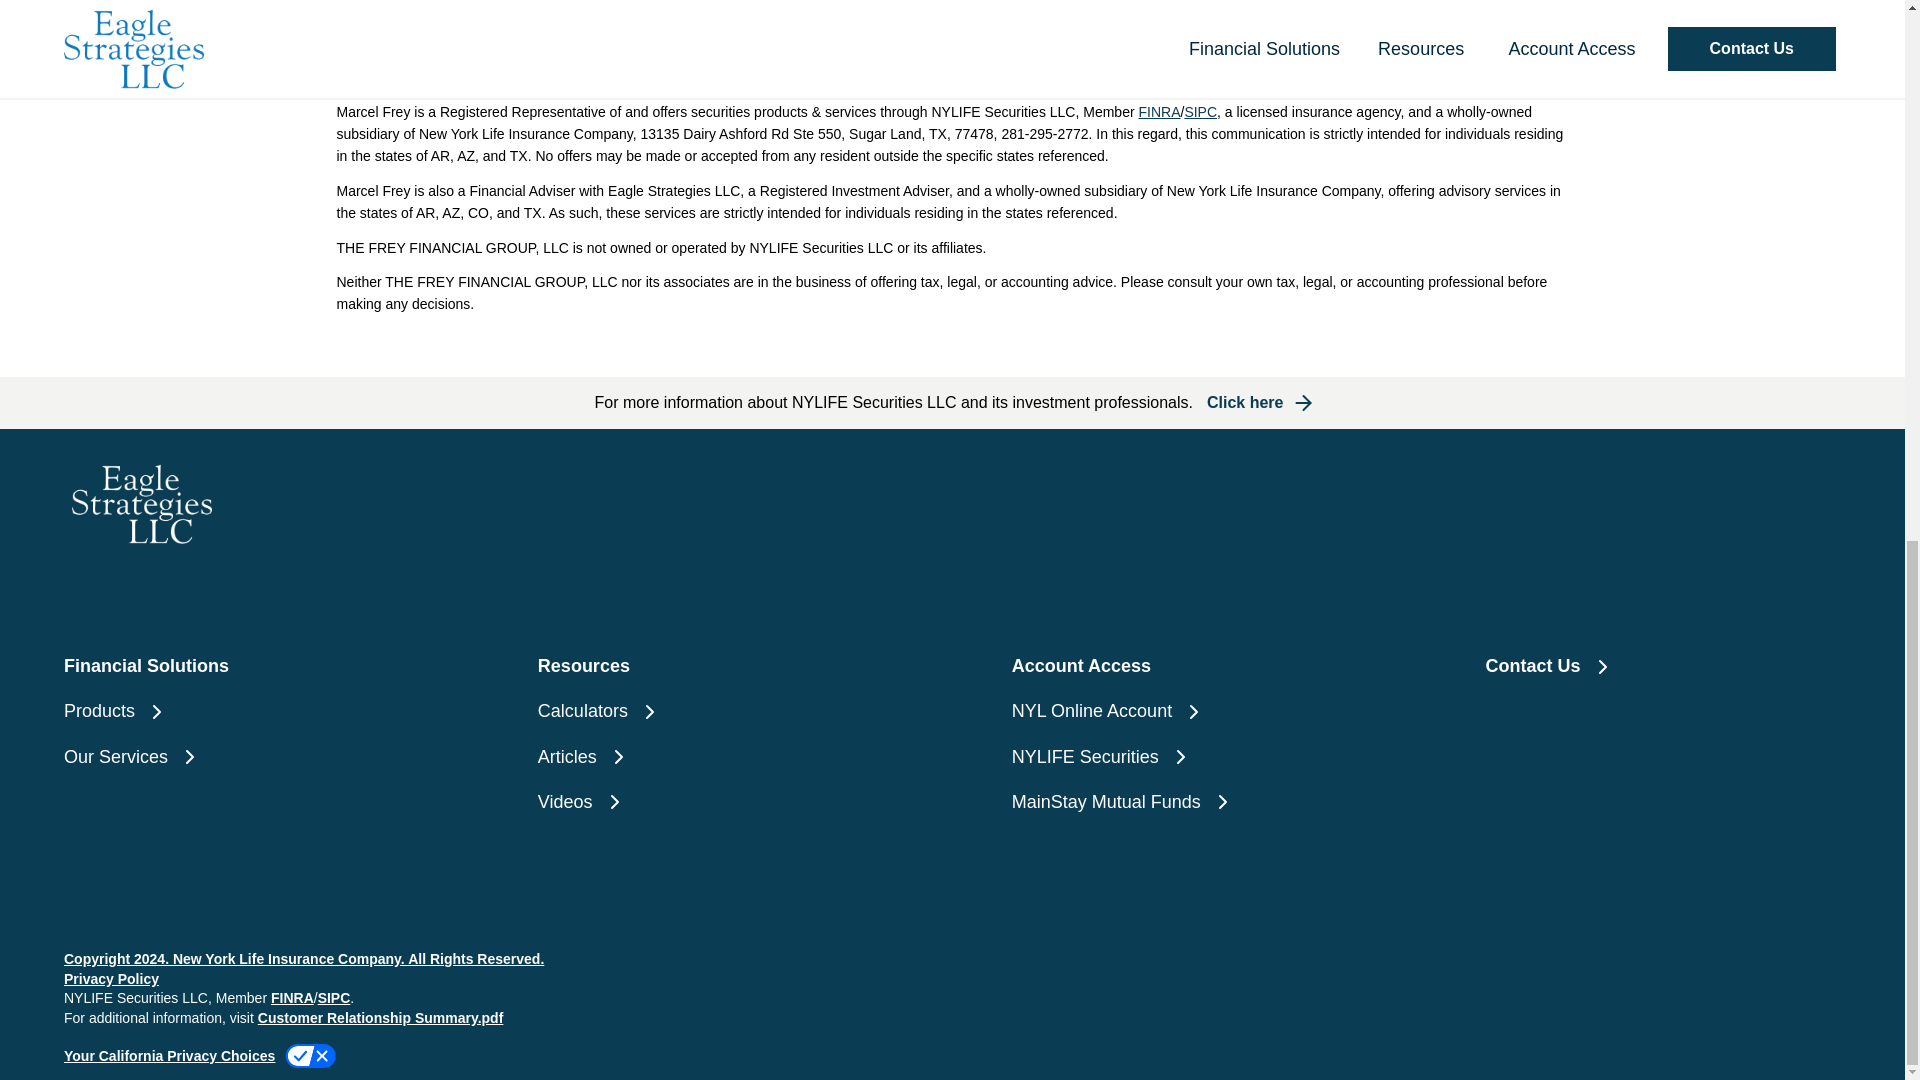 The image size is (1920, 1080). I want to click on SIPC, so click(1200, 111).